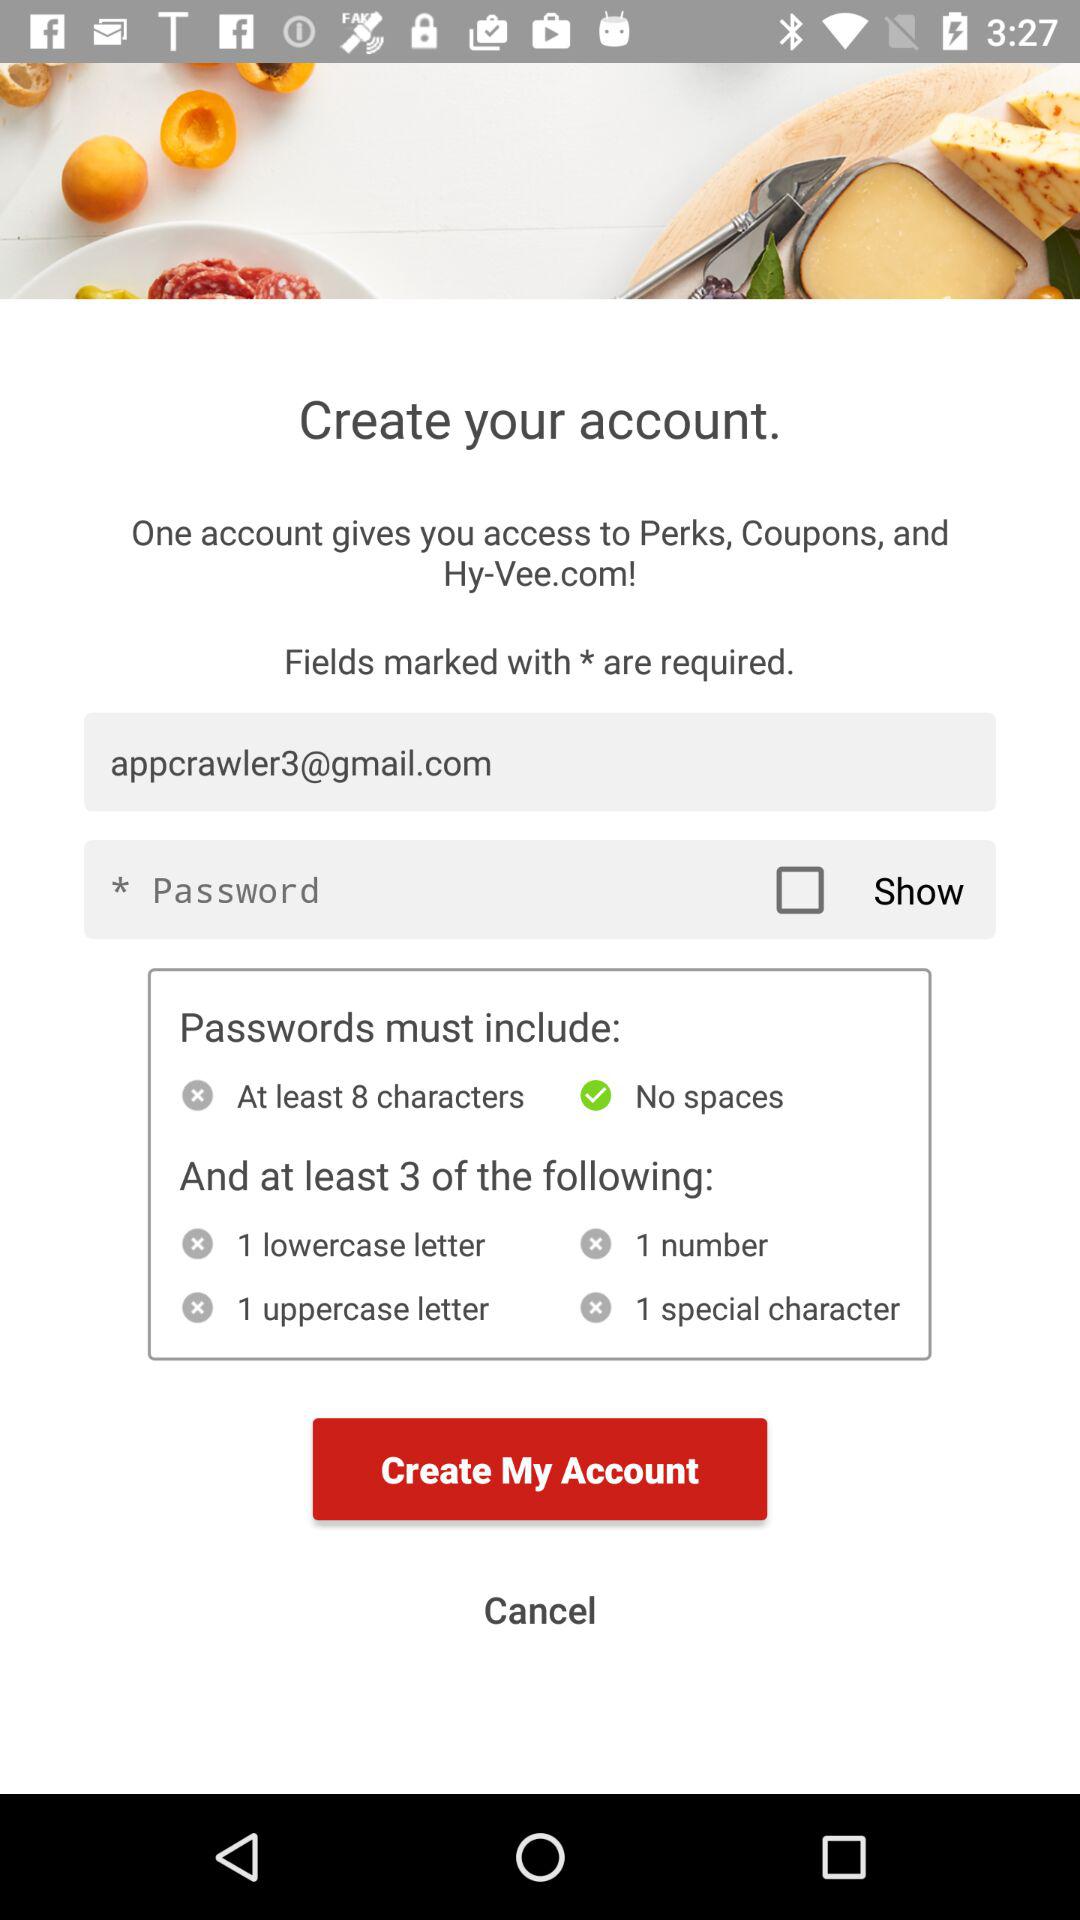 The width and height of the screenshot is (1080, 1920). I want to click on click the cancel button on the web page, so click(540, 1610).